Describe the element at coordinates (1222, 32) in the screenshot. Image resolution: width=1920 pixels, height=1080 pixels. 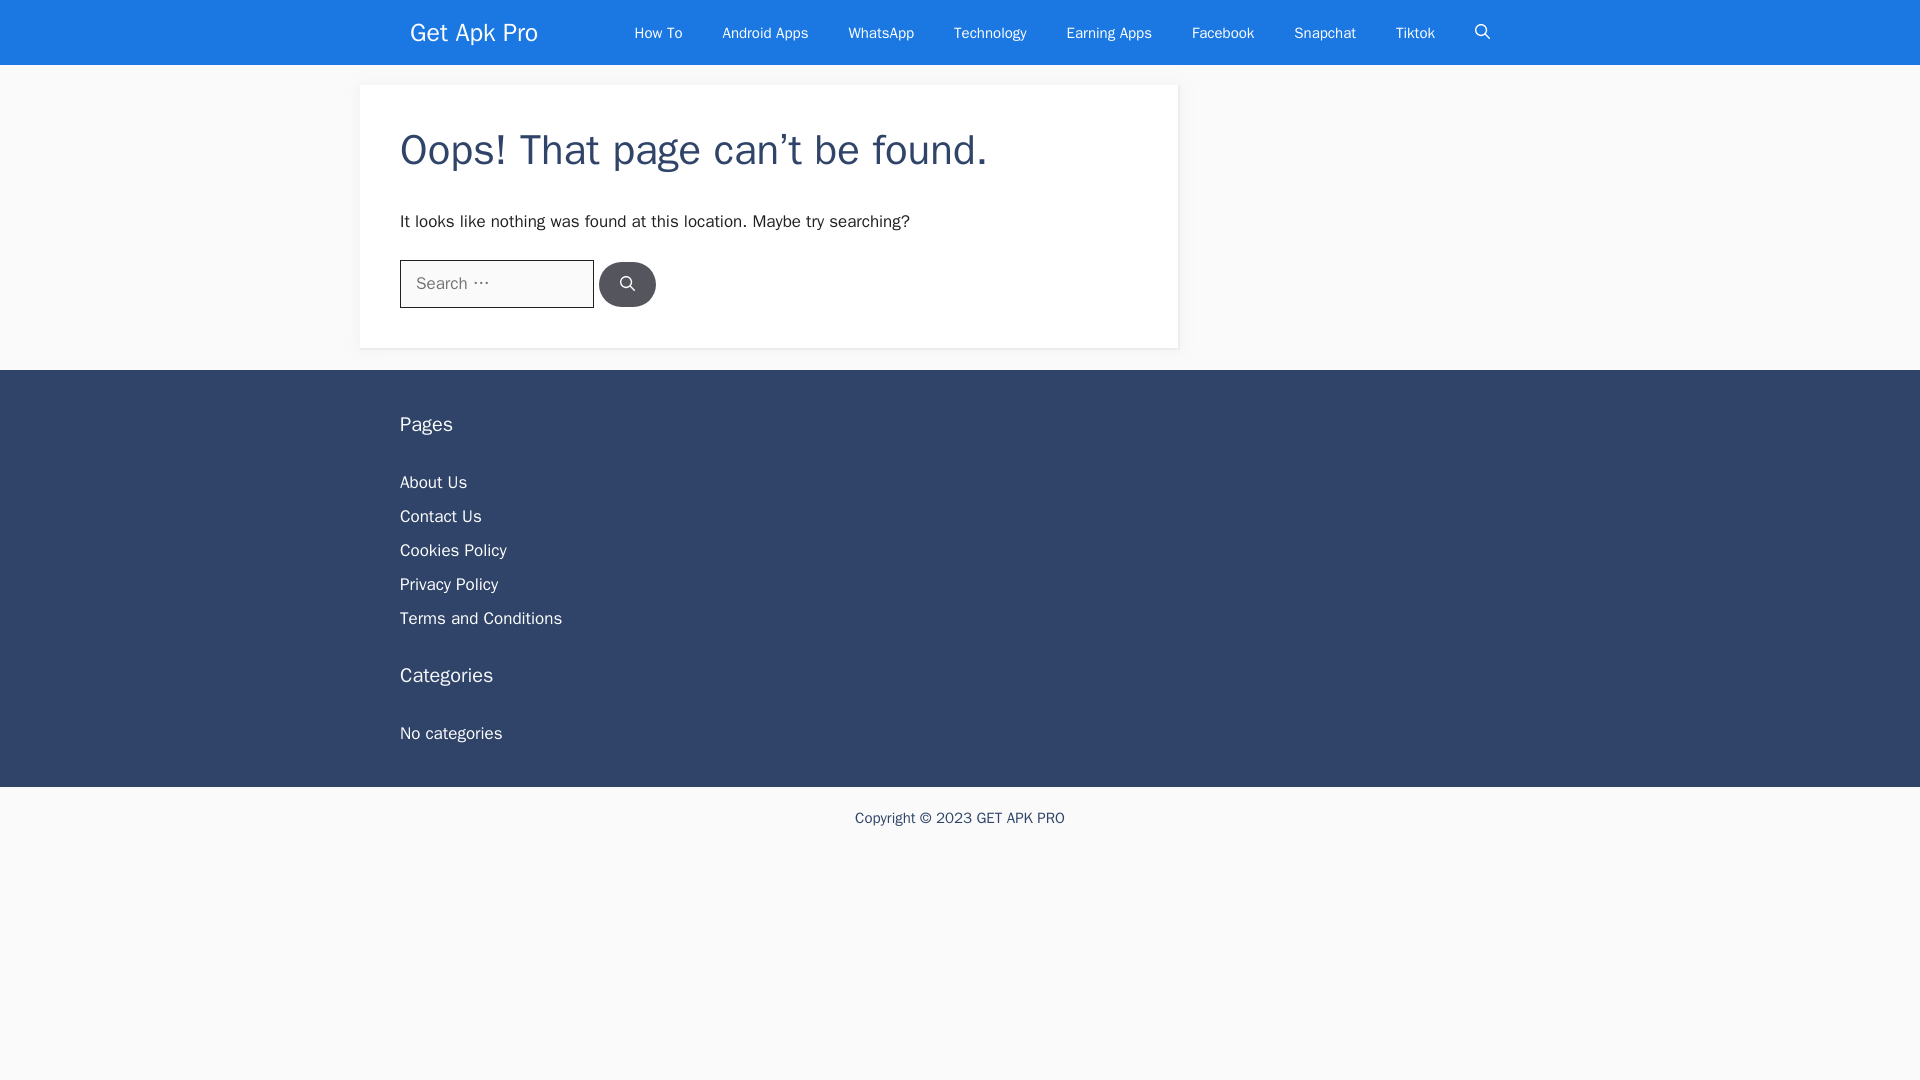
I see `Facebook` at that location.